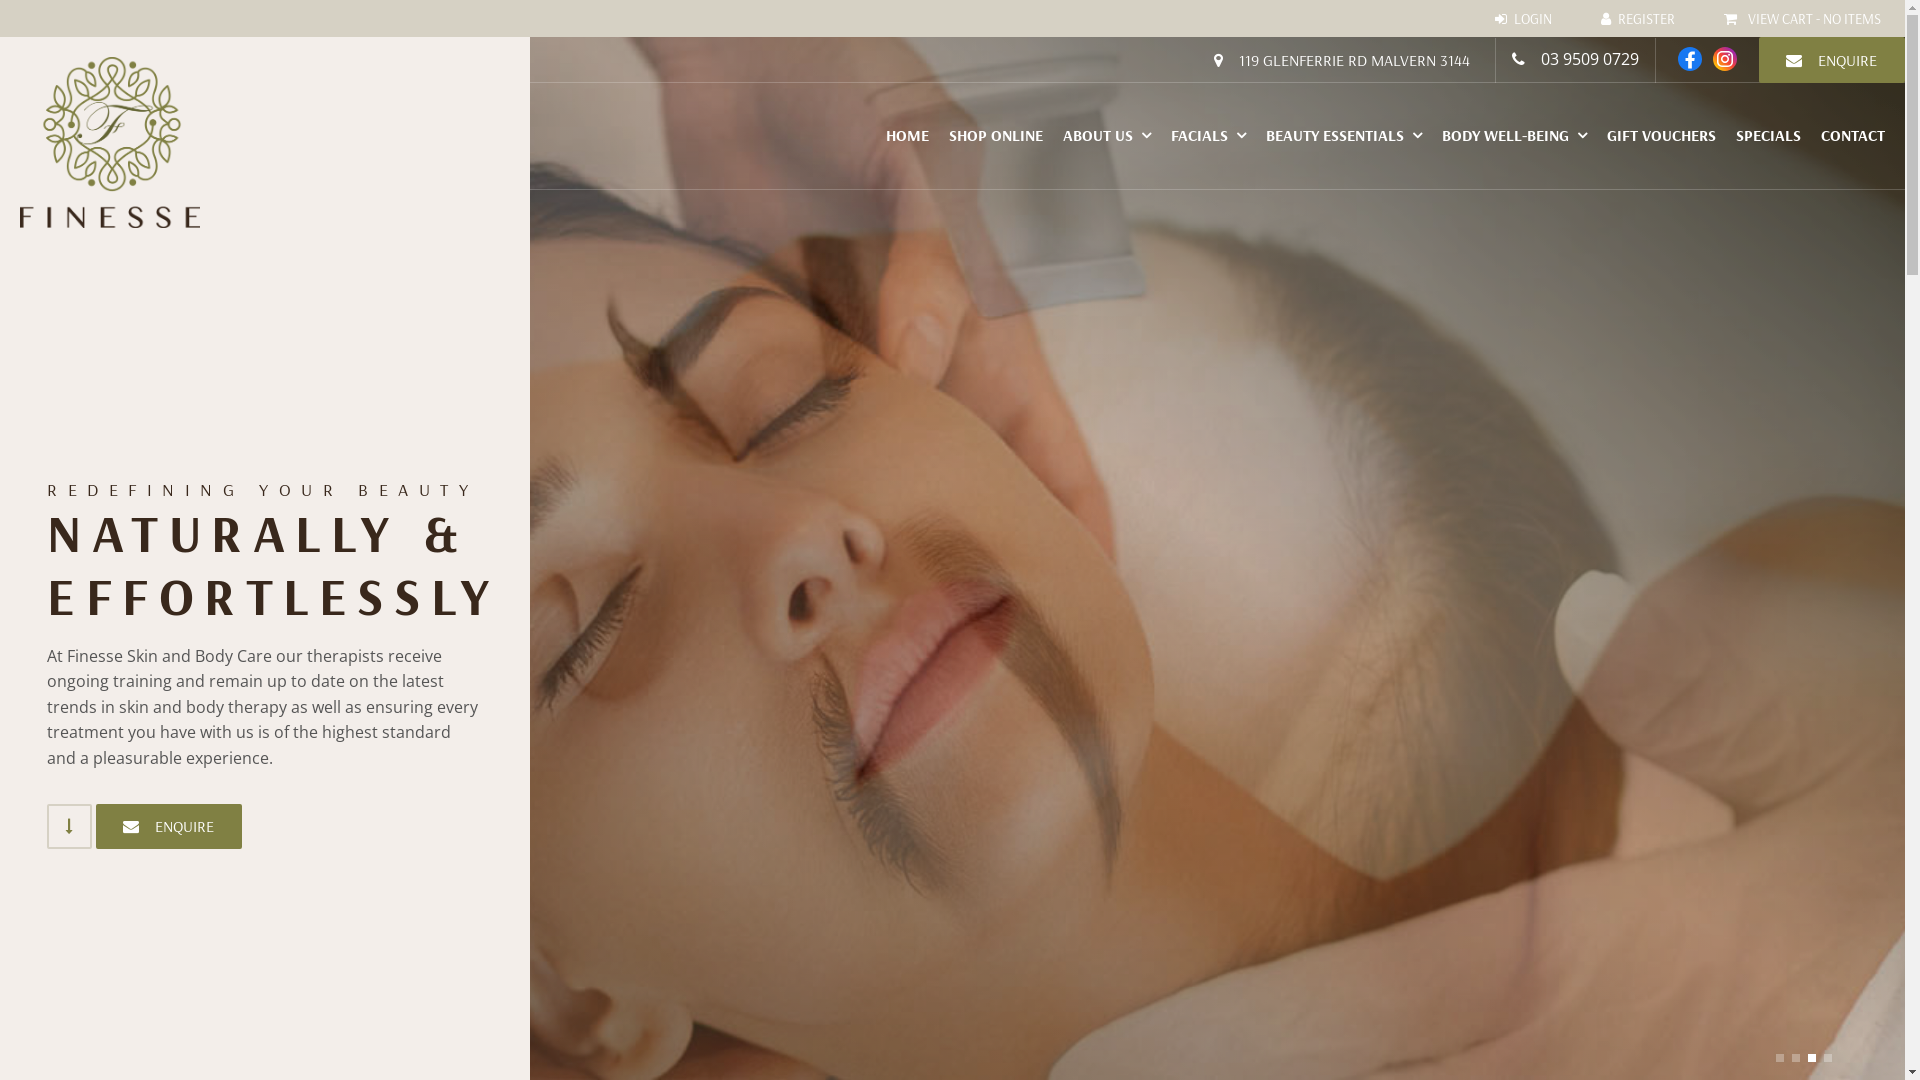  I want to click on BEAUTY ESSENTIALS, so click(1344, 136).